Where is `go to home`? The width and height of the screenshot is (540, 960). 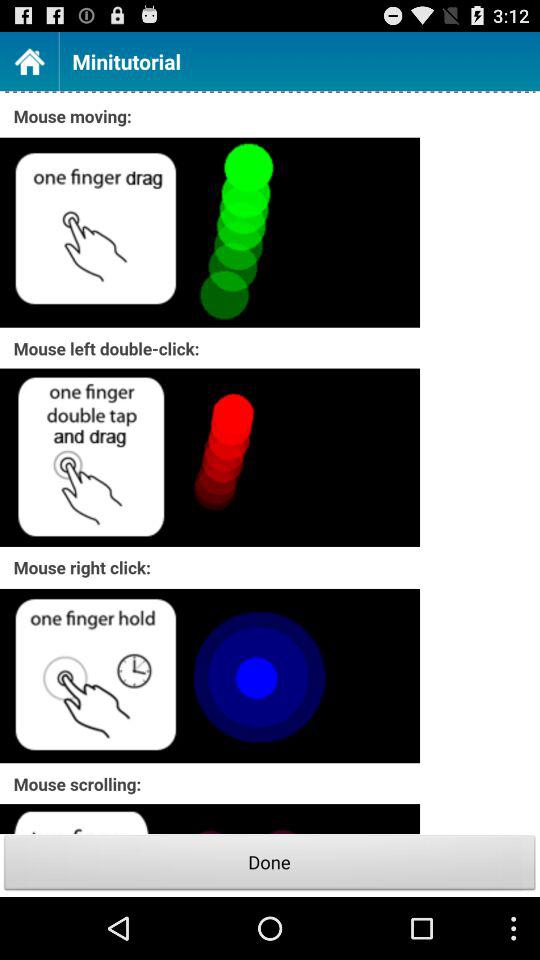
go to home is located at coordinates (29, 60).